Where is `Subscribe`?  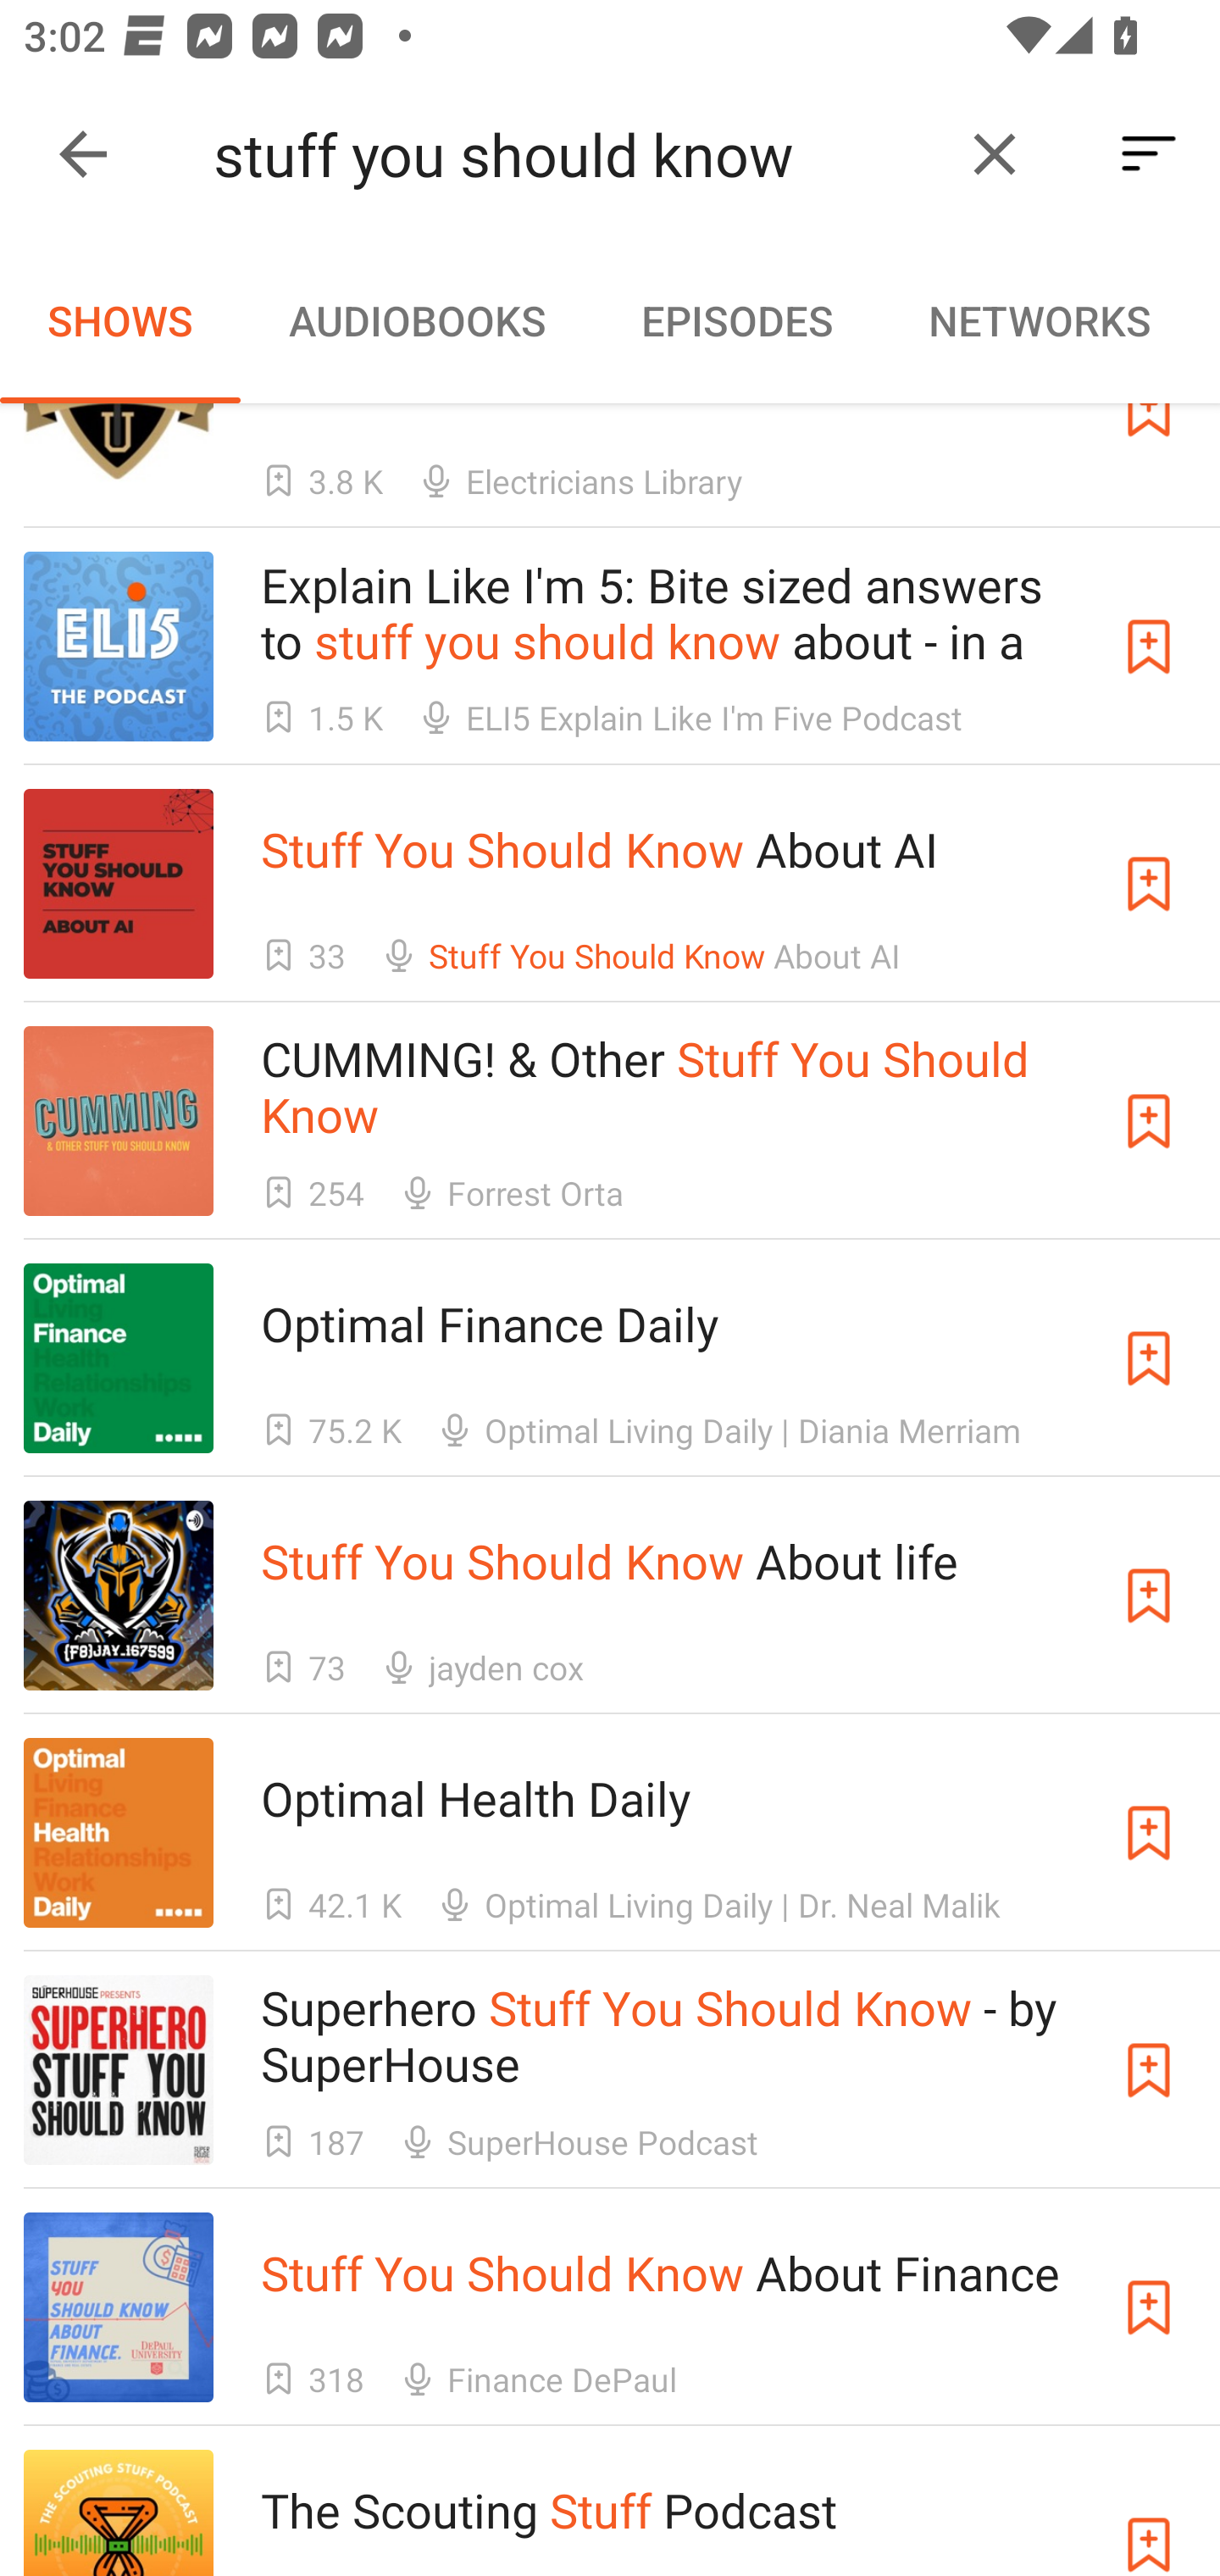
Subscribe is located at coordinates (1149, 646).